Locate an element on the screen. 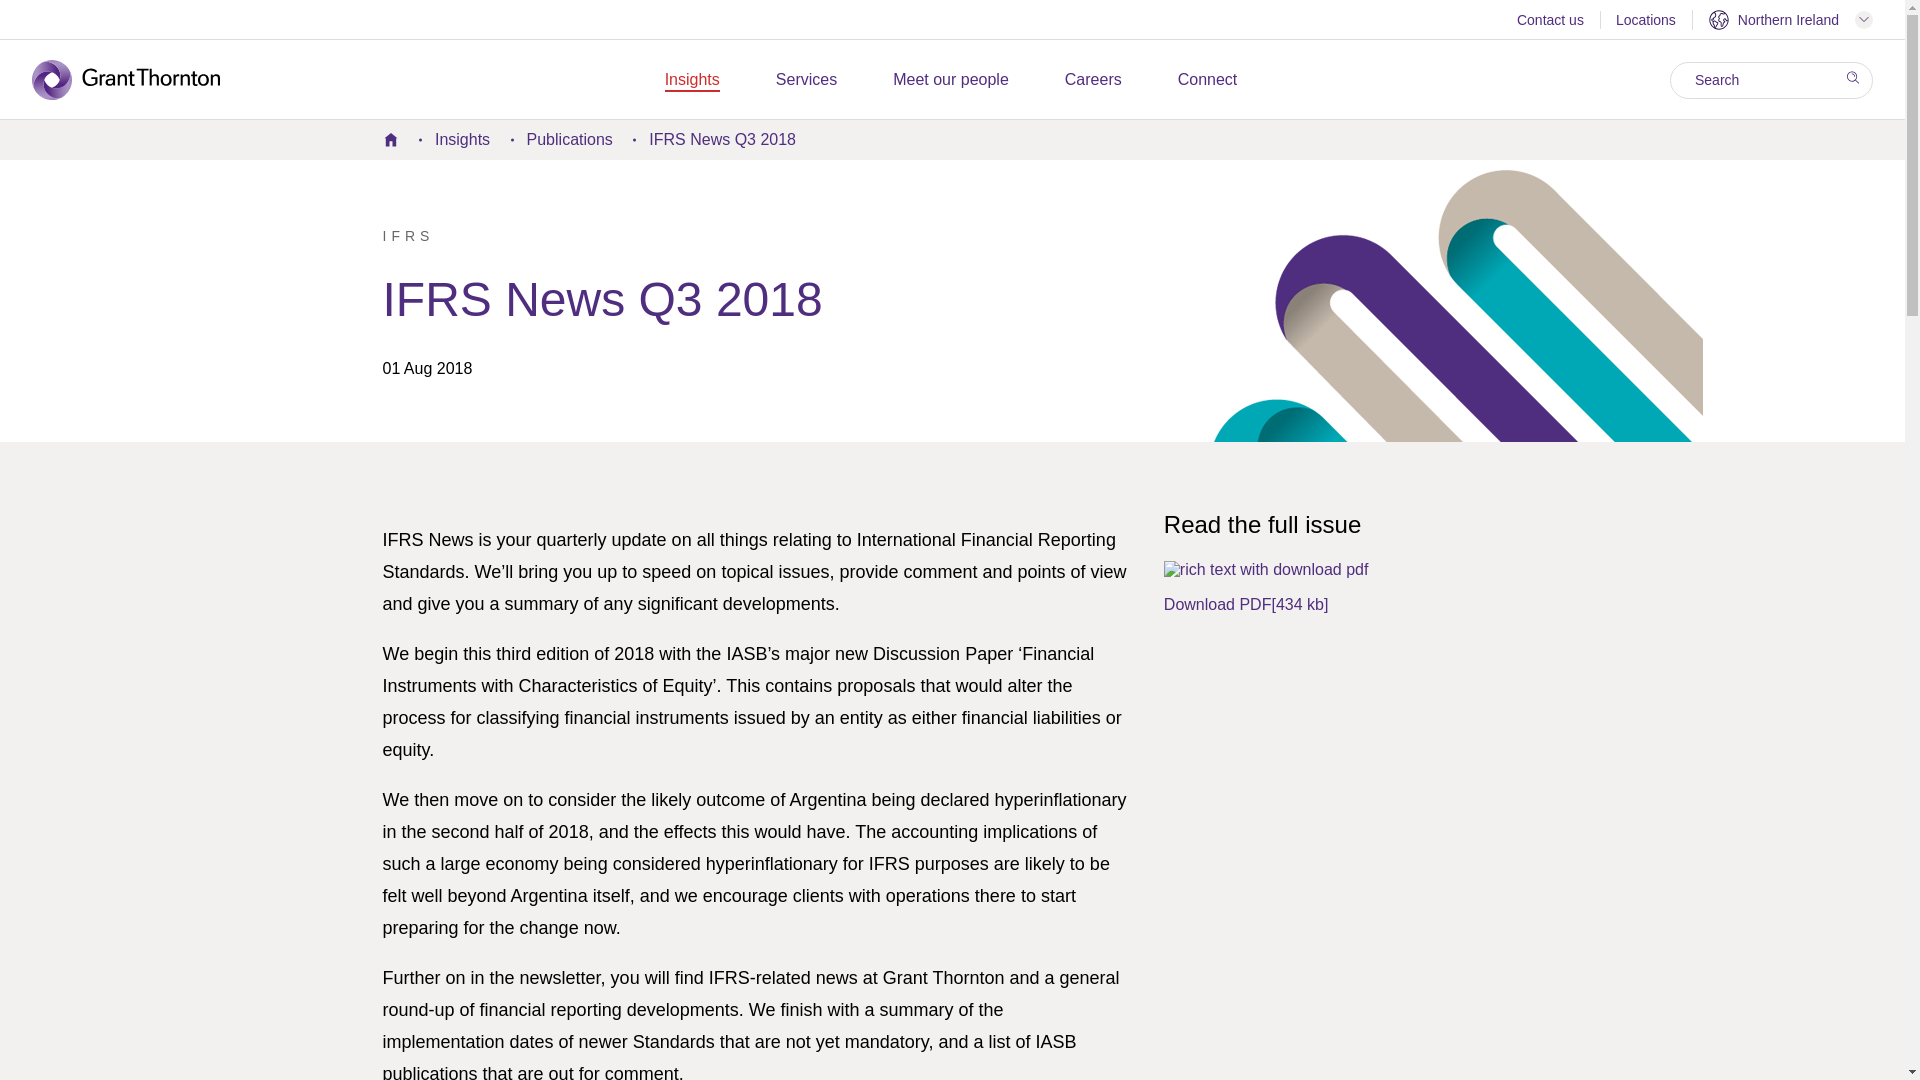 This screenshot has width=1920, height=1080. Careers is located at coordinates (1093, 80).